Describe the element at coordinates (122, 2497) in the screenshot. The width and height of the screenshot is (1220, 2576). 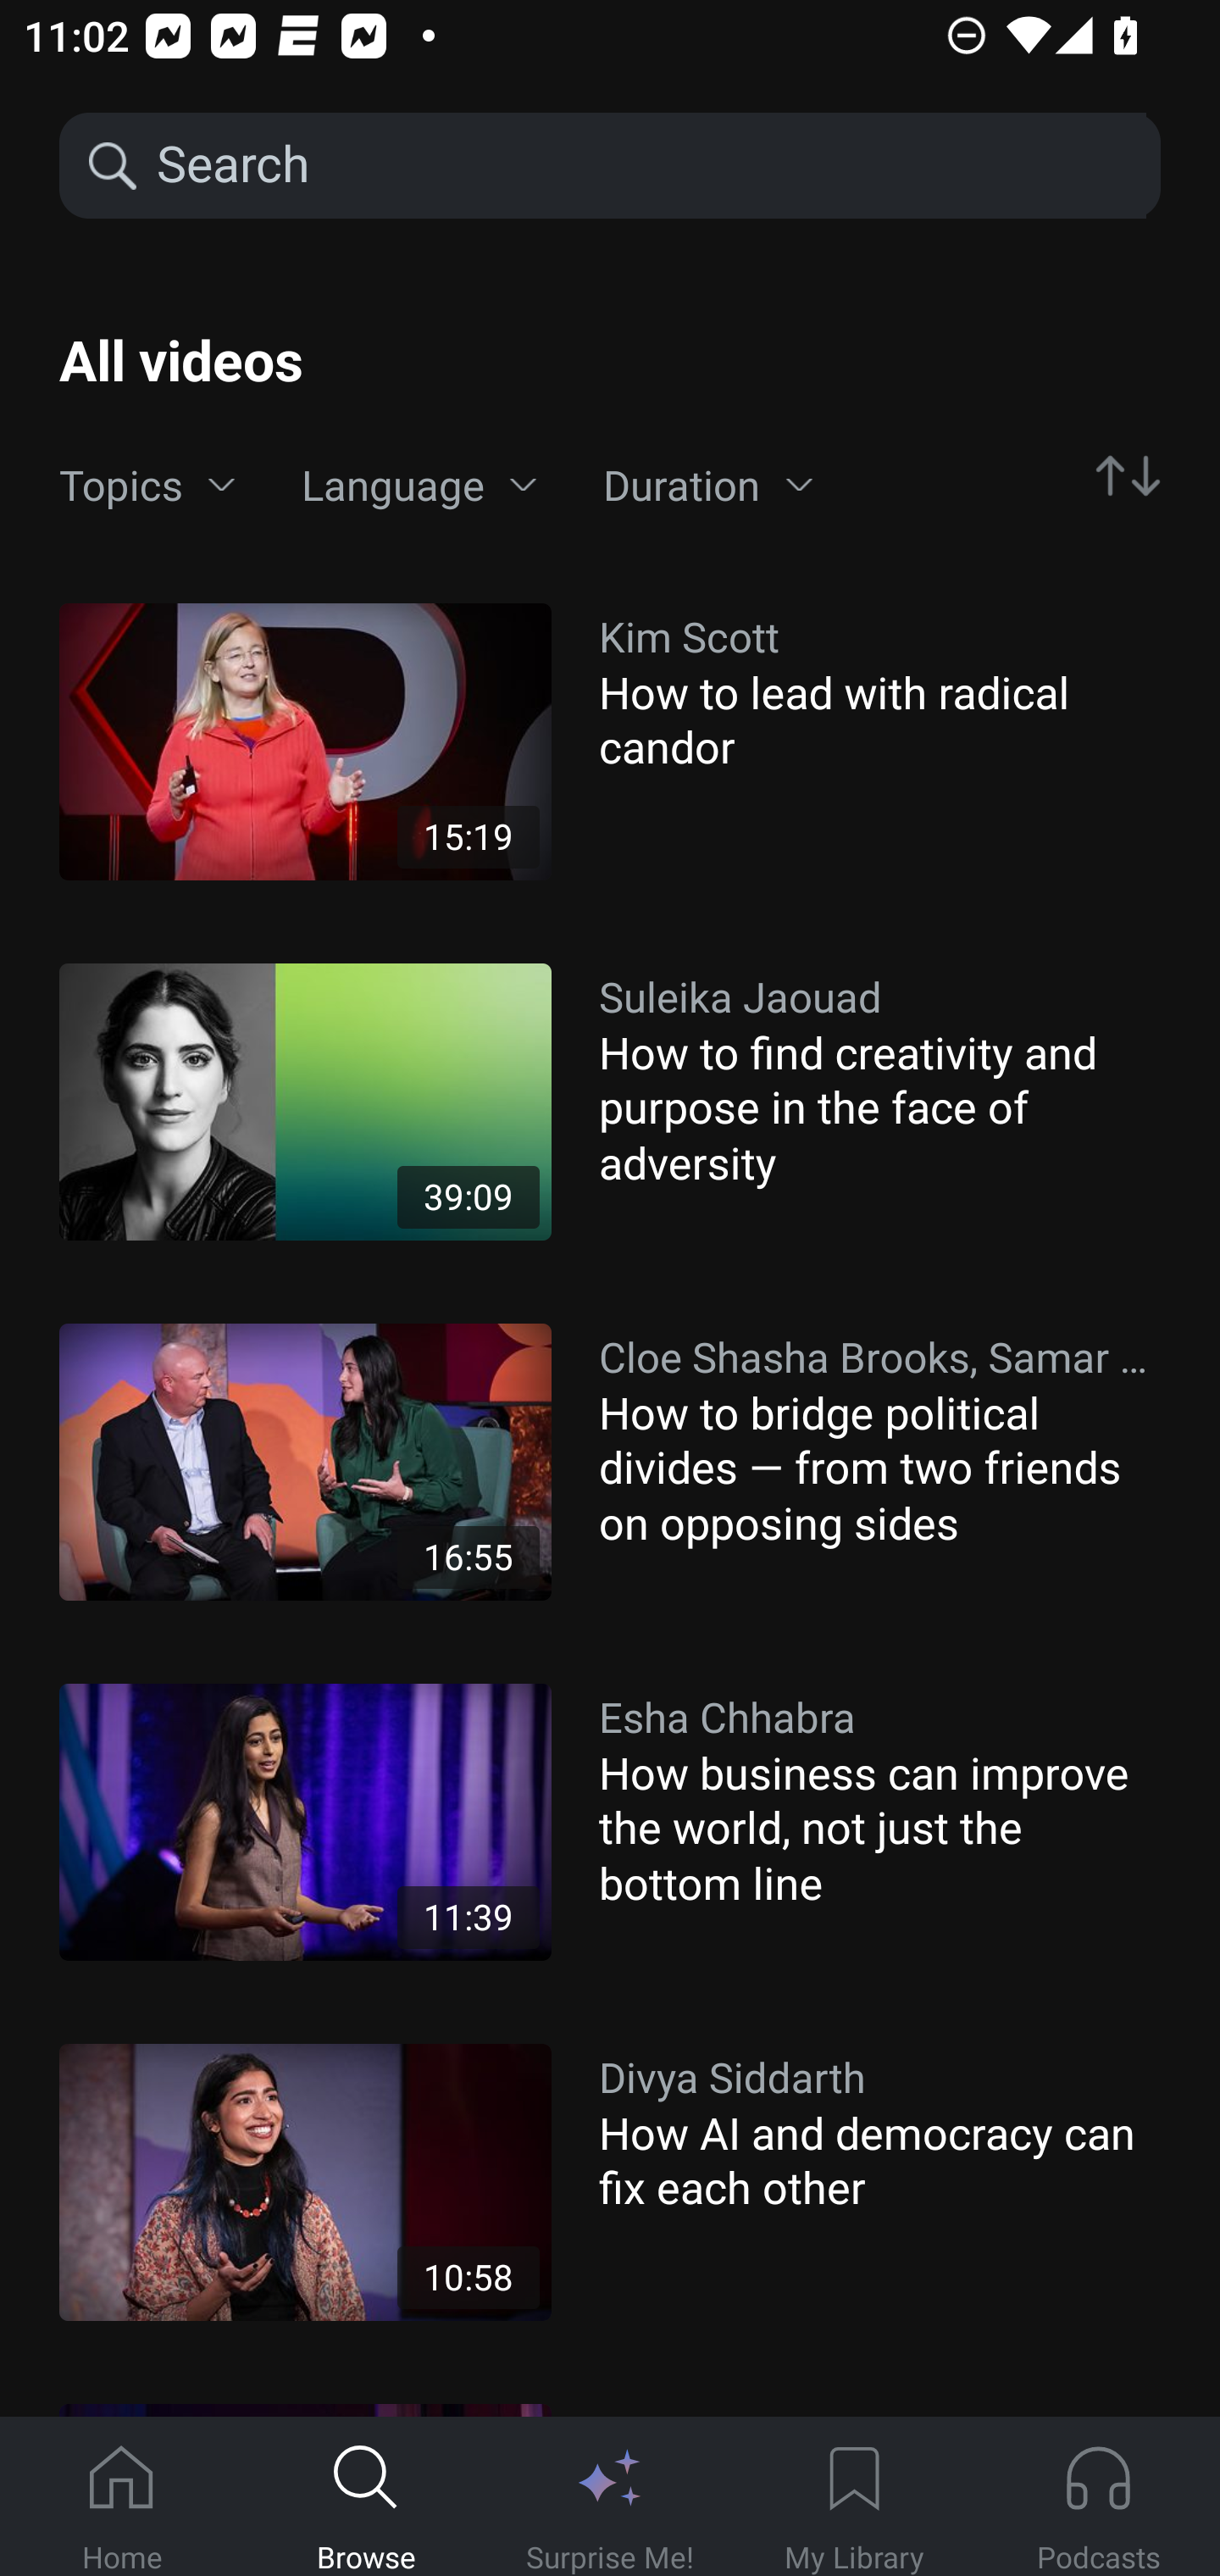
I see `Home` at that location.